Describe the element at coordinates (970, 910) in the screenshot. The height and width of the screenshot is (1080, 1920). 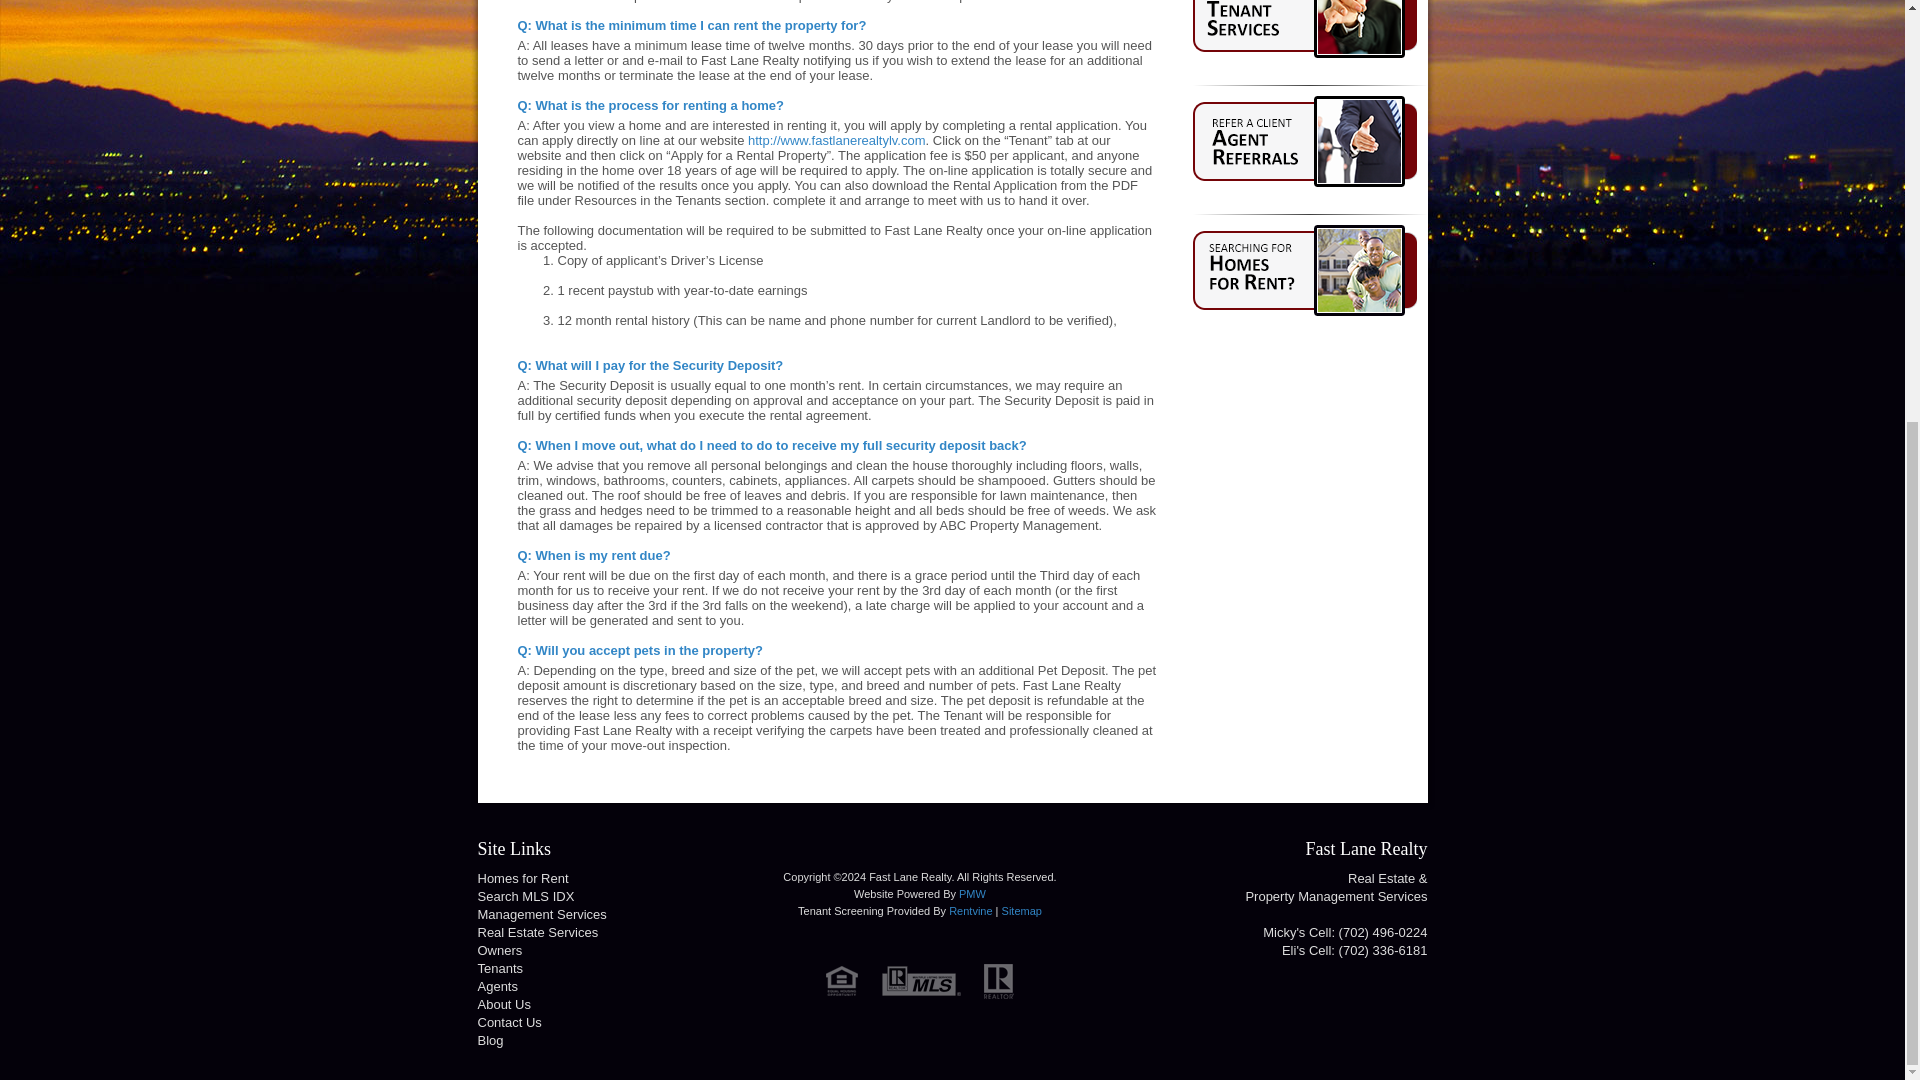
I see `Rentvine` at that location.